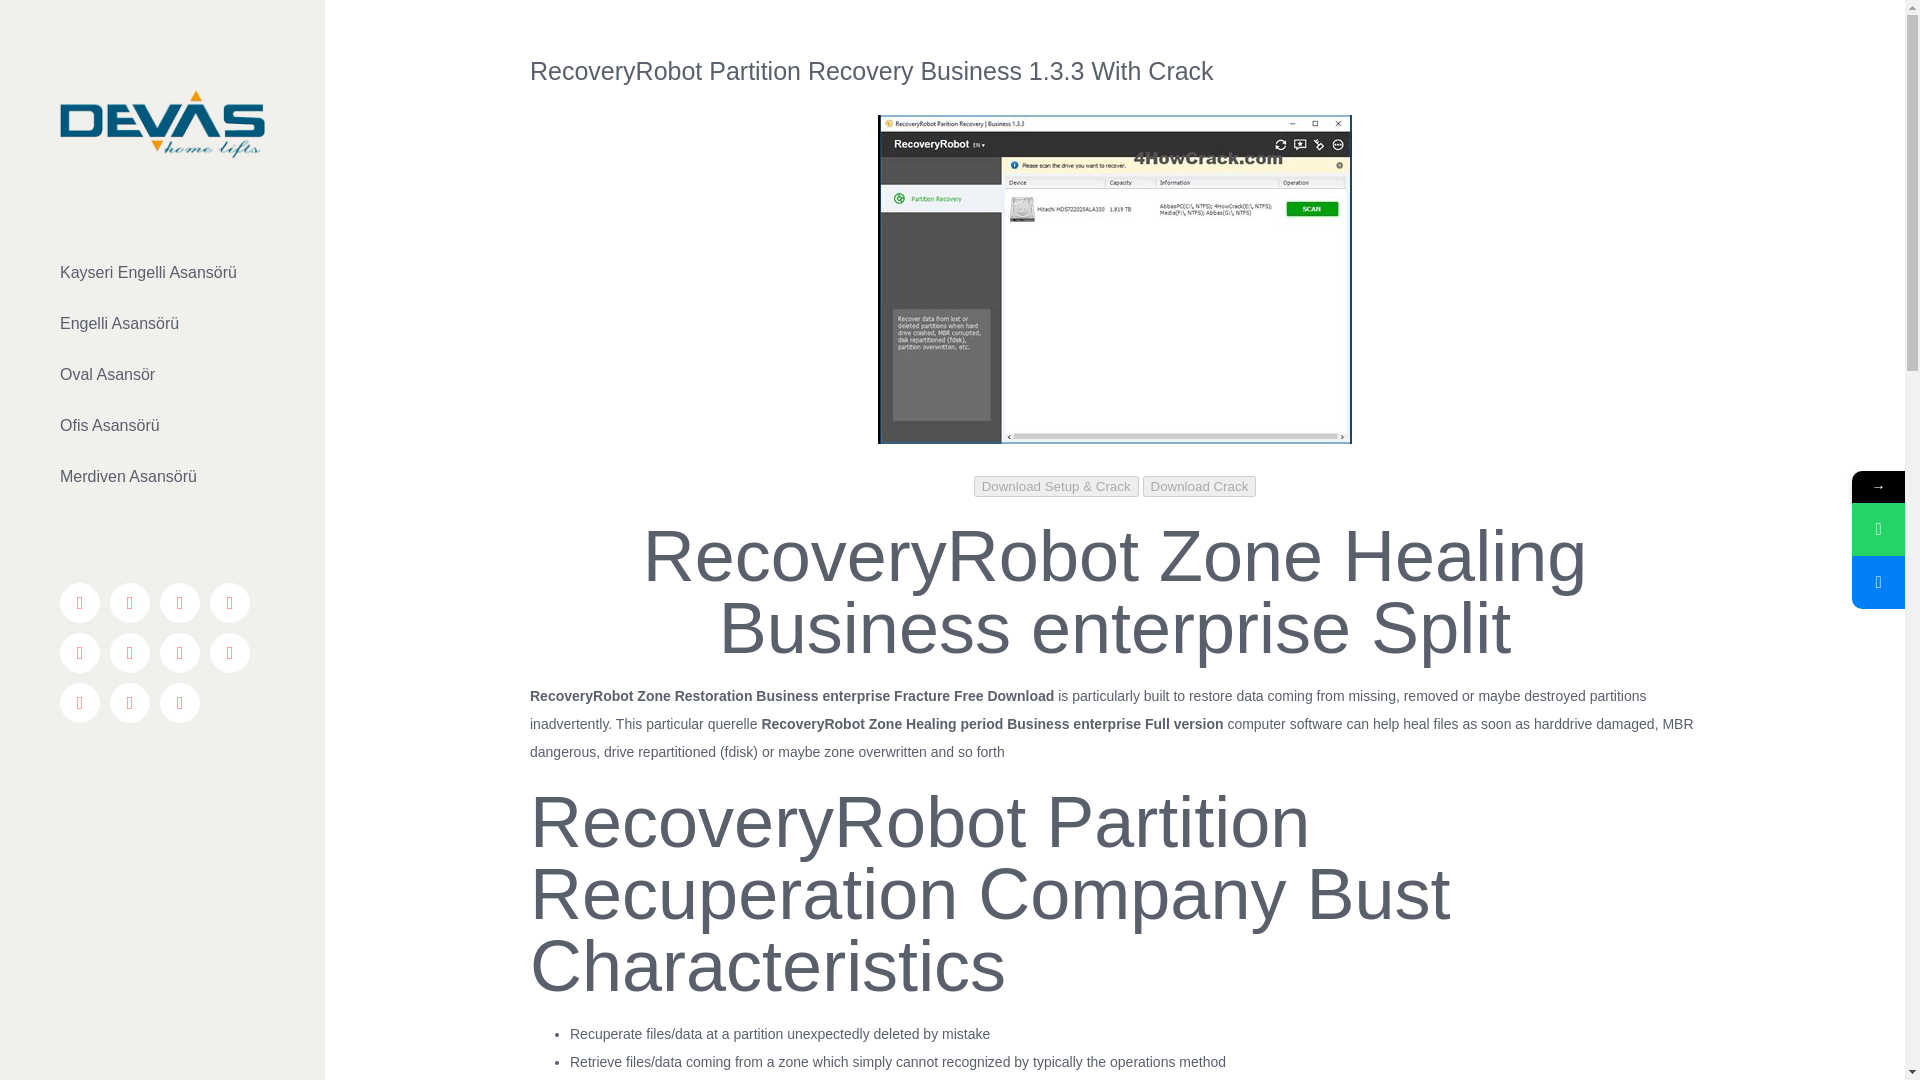 The height and width of the screenshot is (1080, 1920). What do you see at coordinates (79, 603) in the screenshot?
I see `Facebook` at bounding box center [79, 603].